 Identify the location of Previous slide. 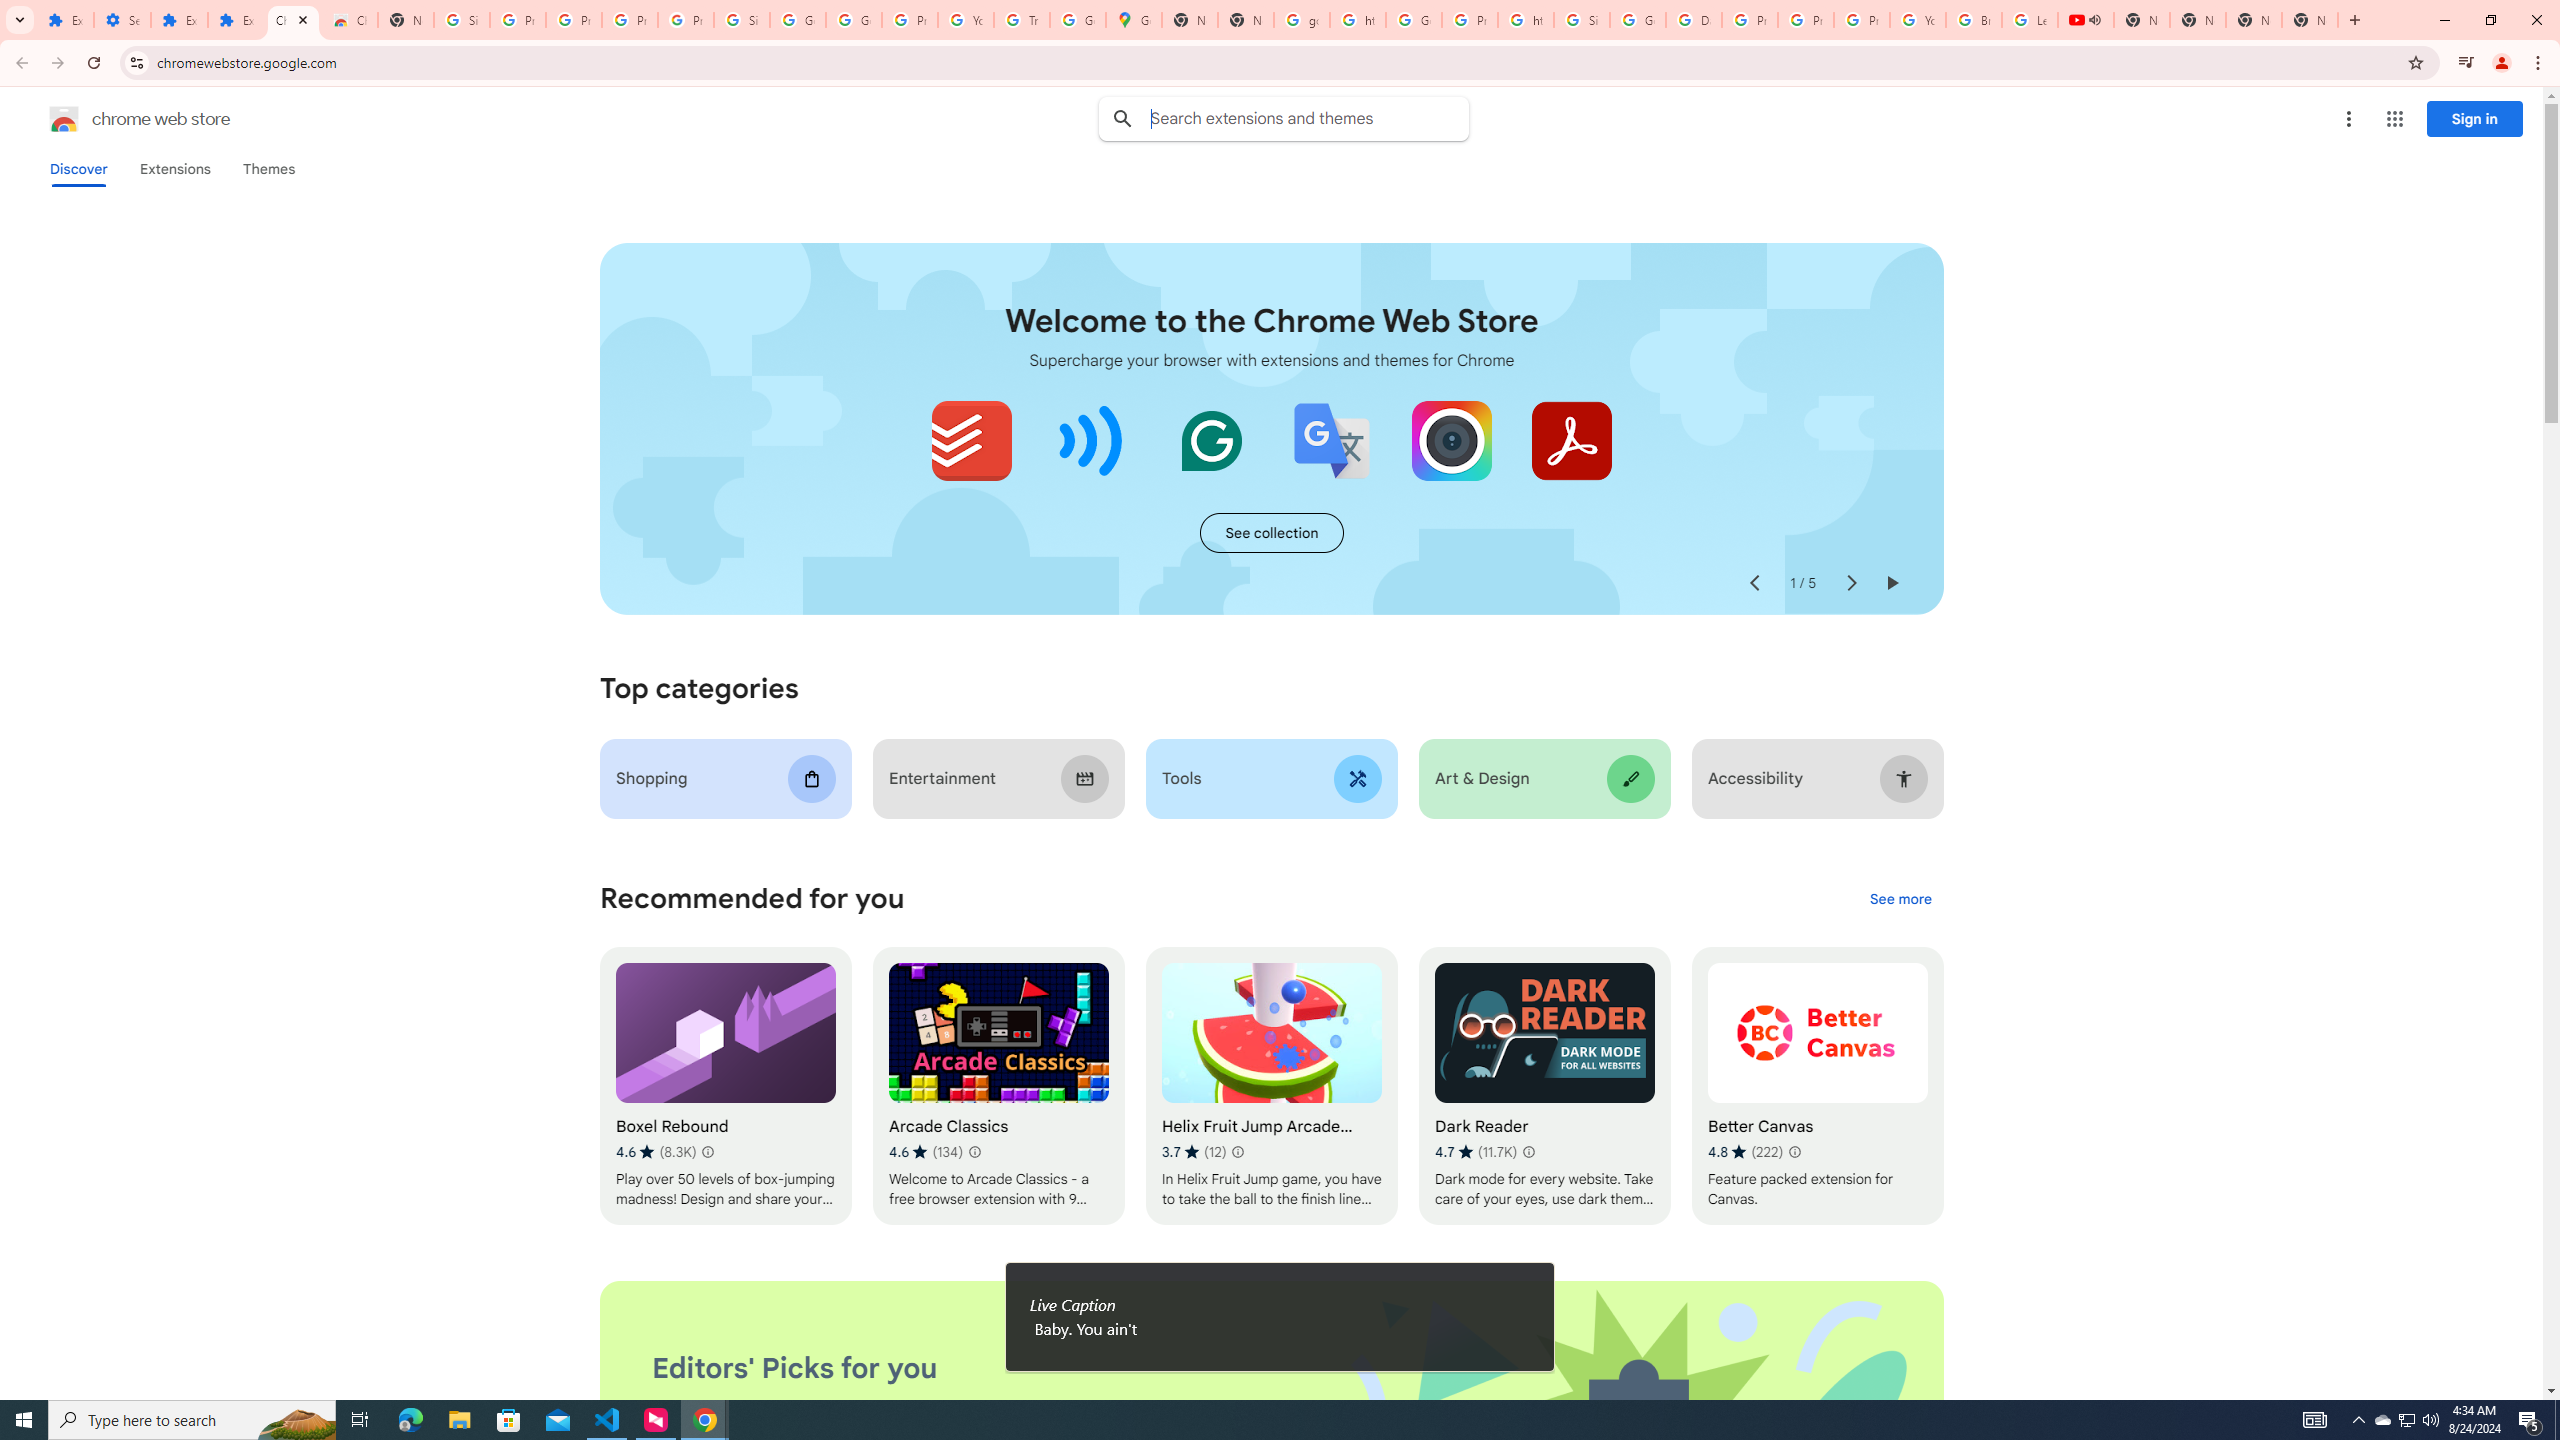
(1754, 583).